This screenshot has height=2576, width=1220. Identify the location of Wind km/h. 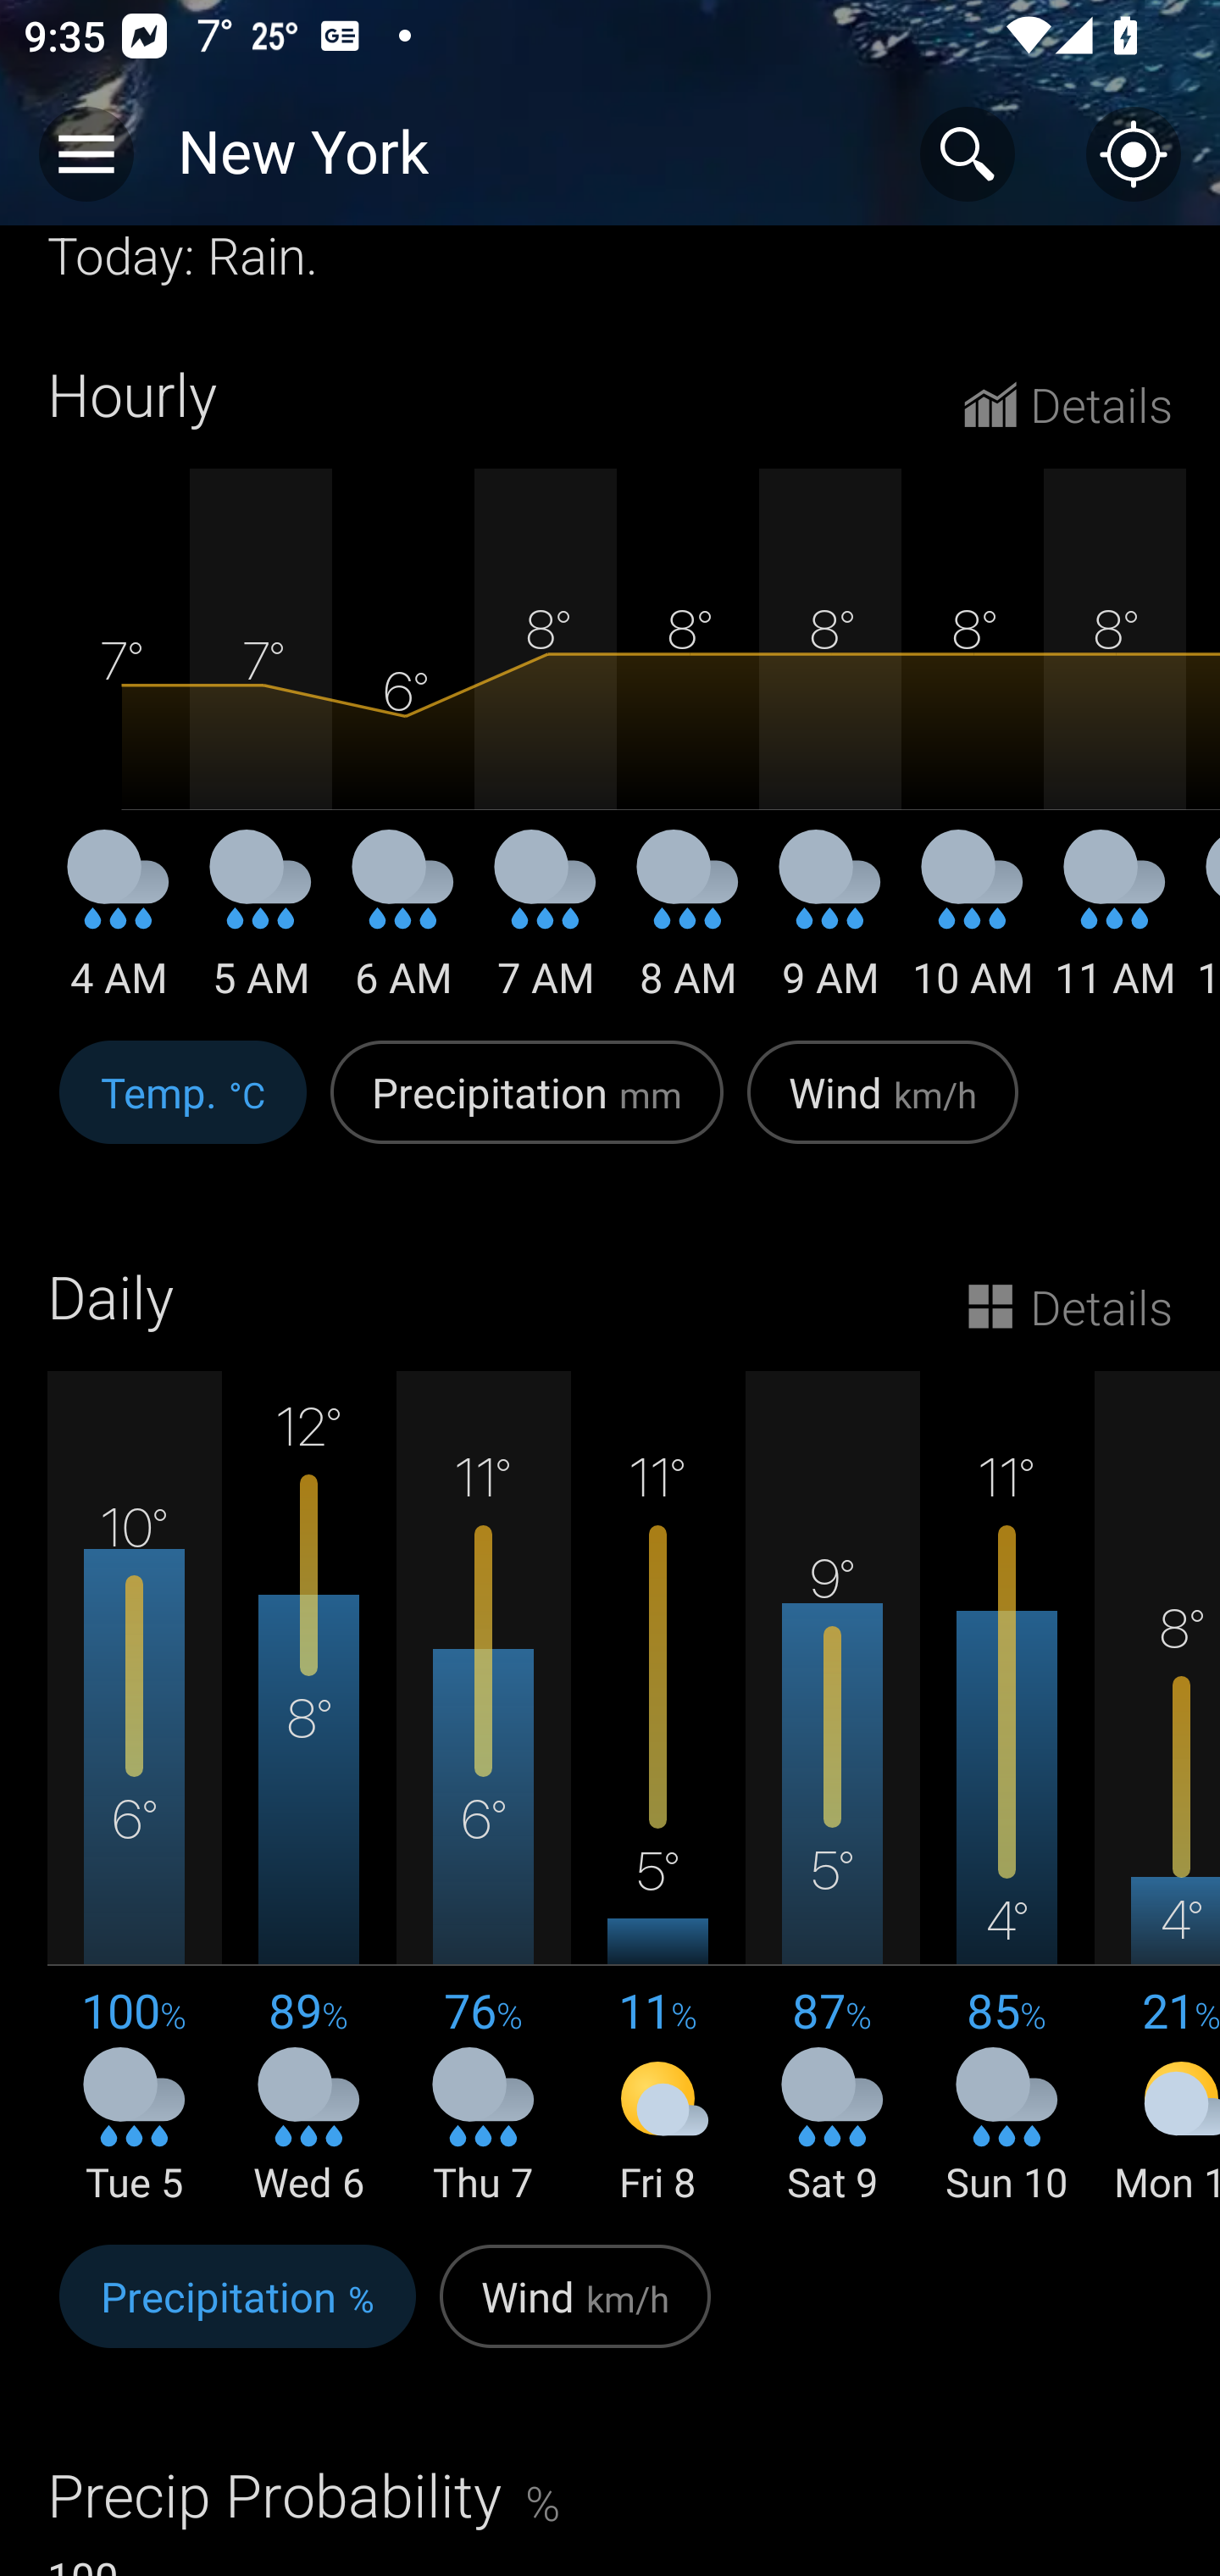
(574, 2314).